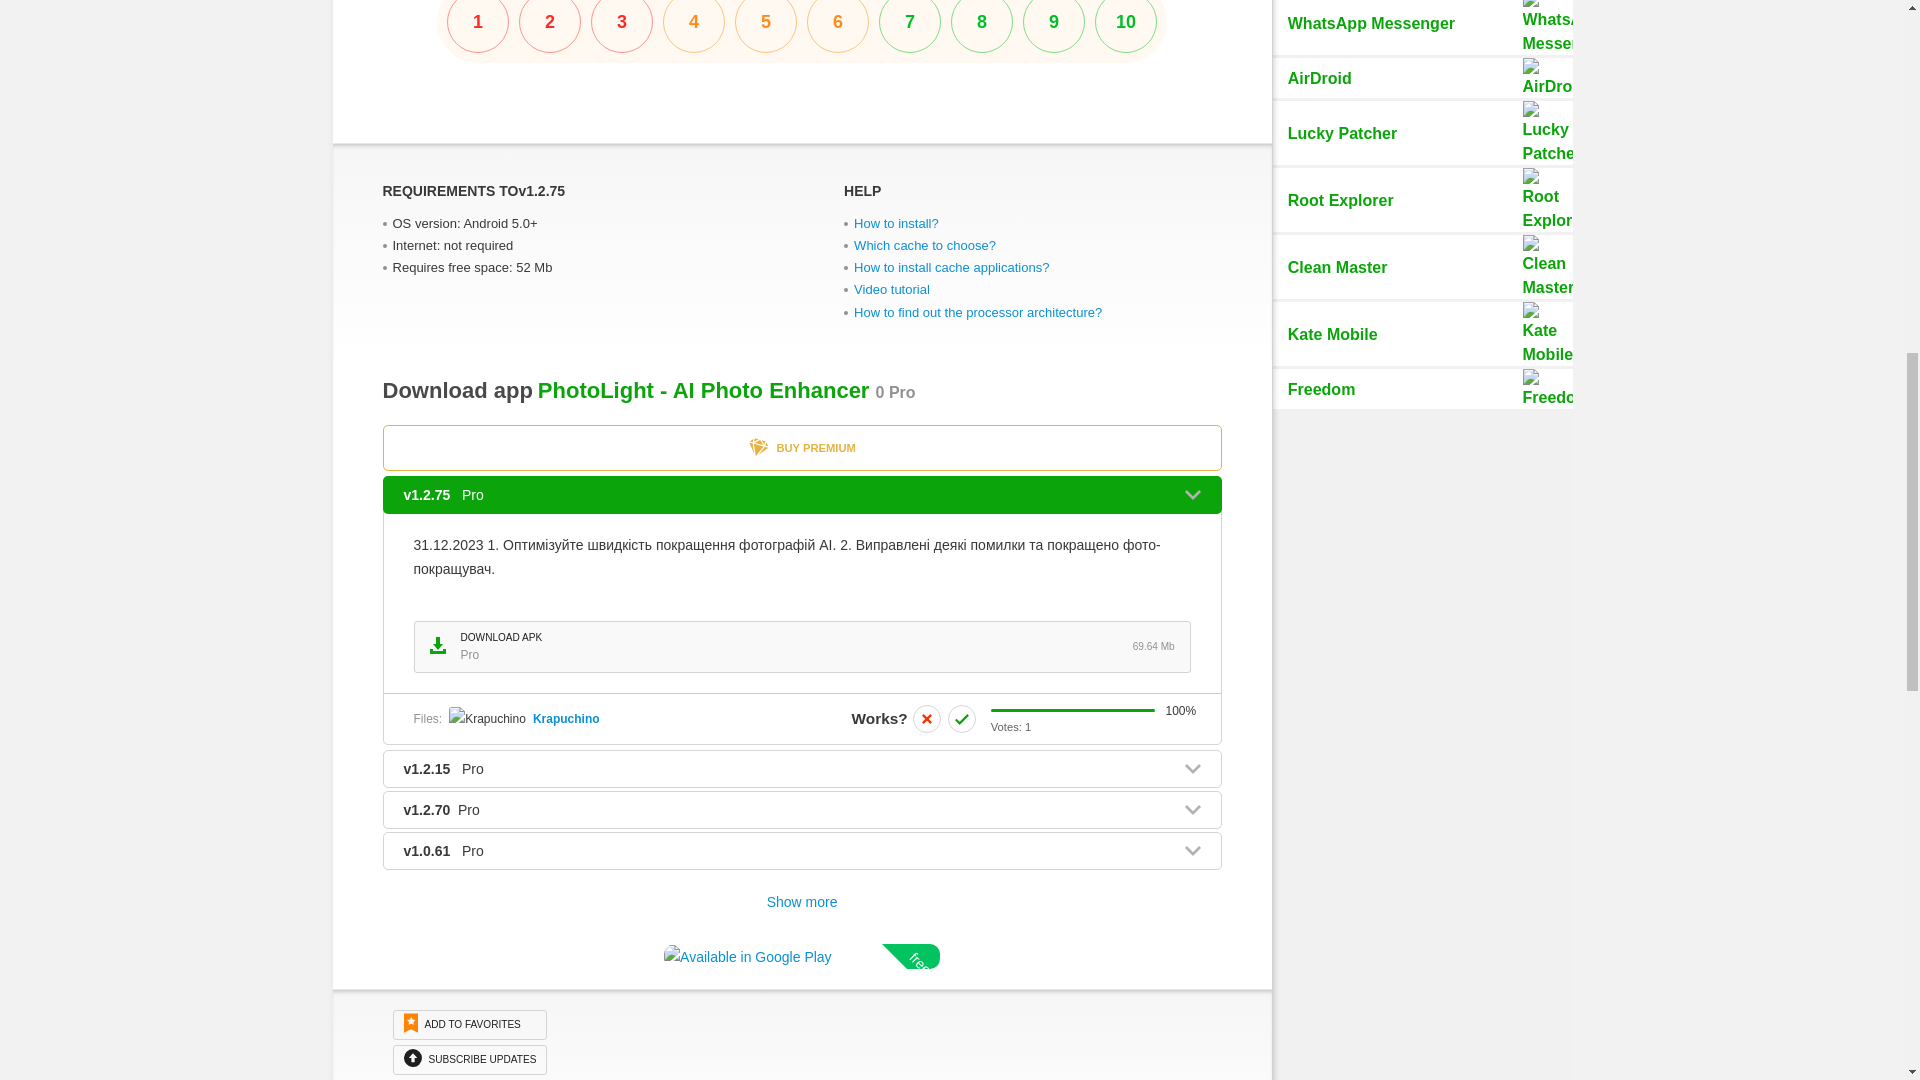 The height and width of the screenshot is (1080, 1920). What do you see at coordinates (892, 289) in the screenshot?
I see `BUY PREMIUM` at bounding box center [892, 289].